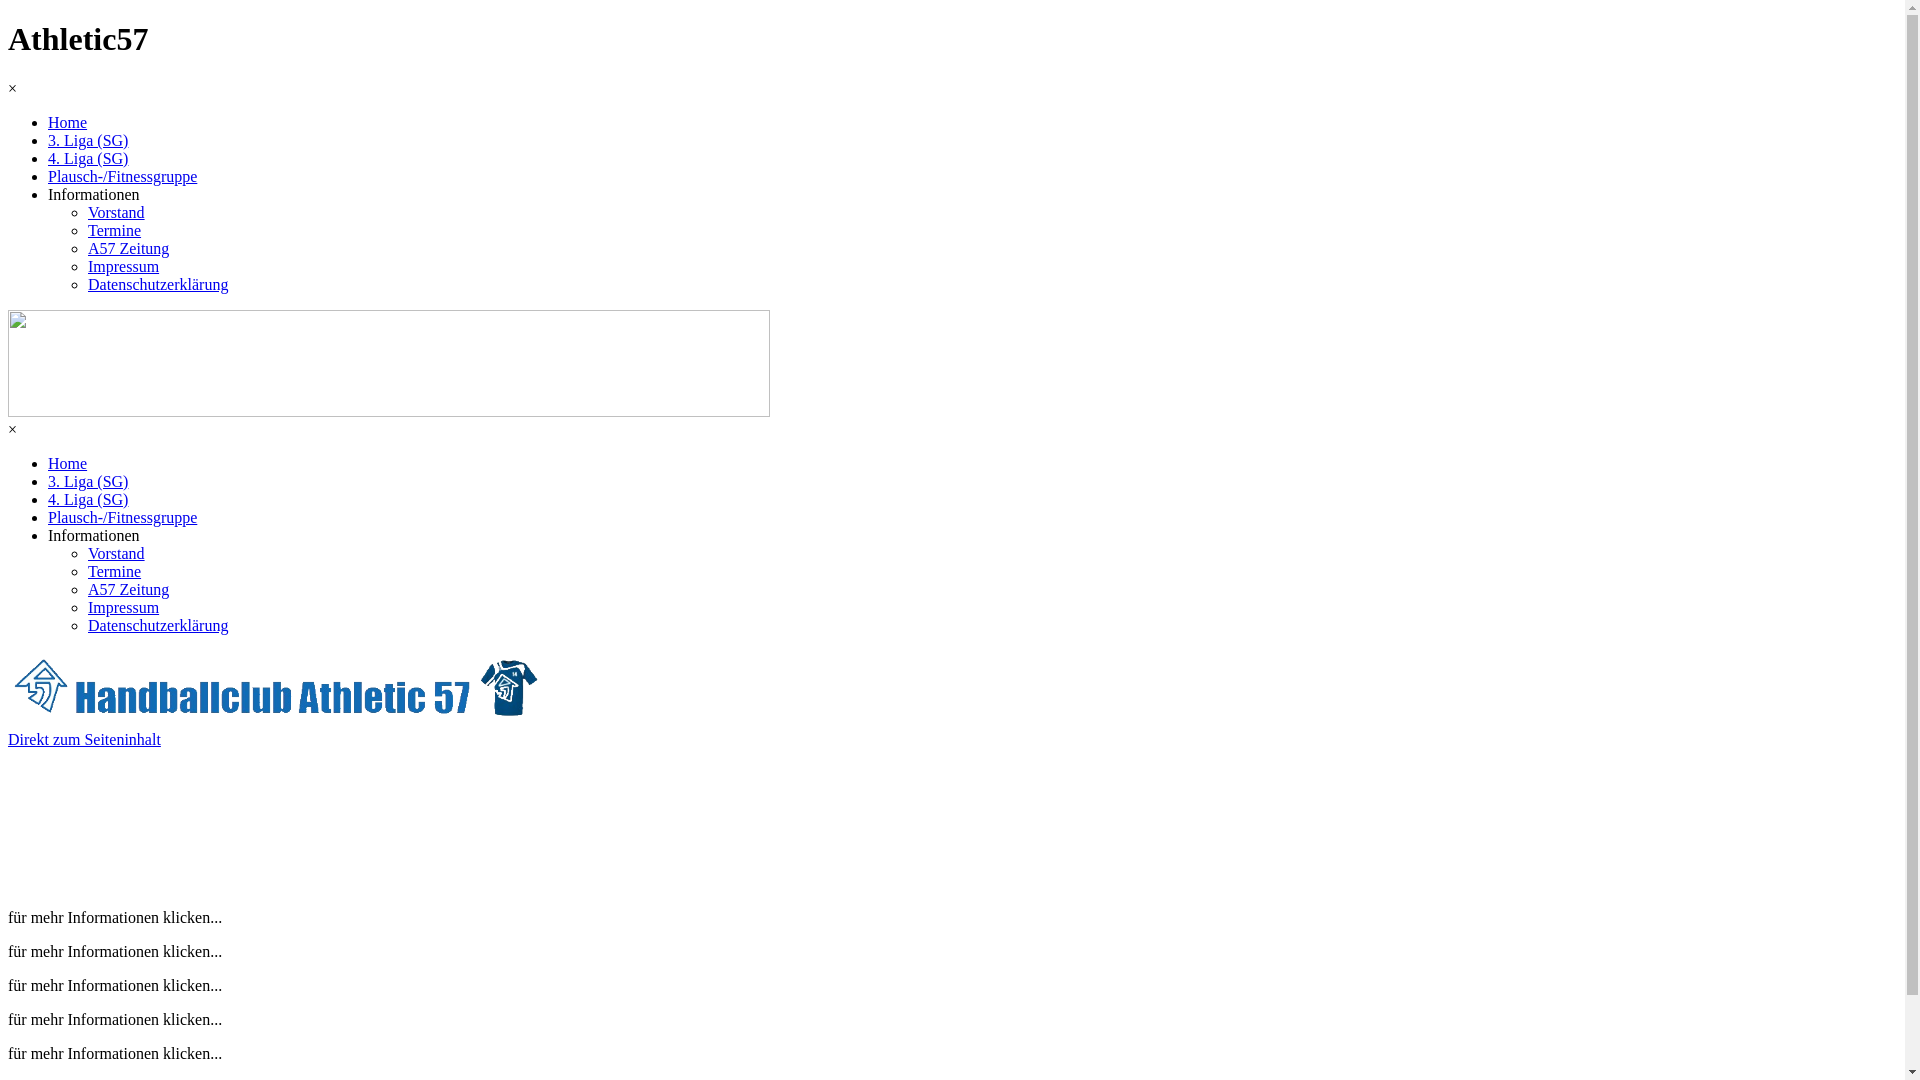 The width and height of the screenshot is (1920, 1080). Describe the element at coordinates (116, 554) in the screenshot. I see `Vorstand` at that location.